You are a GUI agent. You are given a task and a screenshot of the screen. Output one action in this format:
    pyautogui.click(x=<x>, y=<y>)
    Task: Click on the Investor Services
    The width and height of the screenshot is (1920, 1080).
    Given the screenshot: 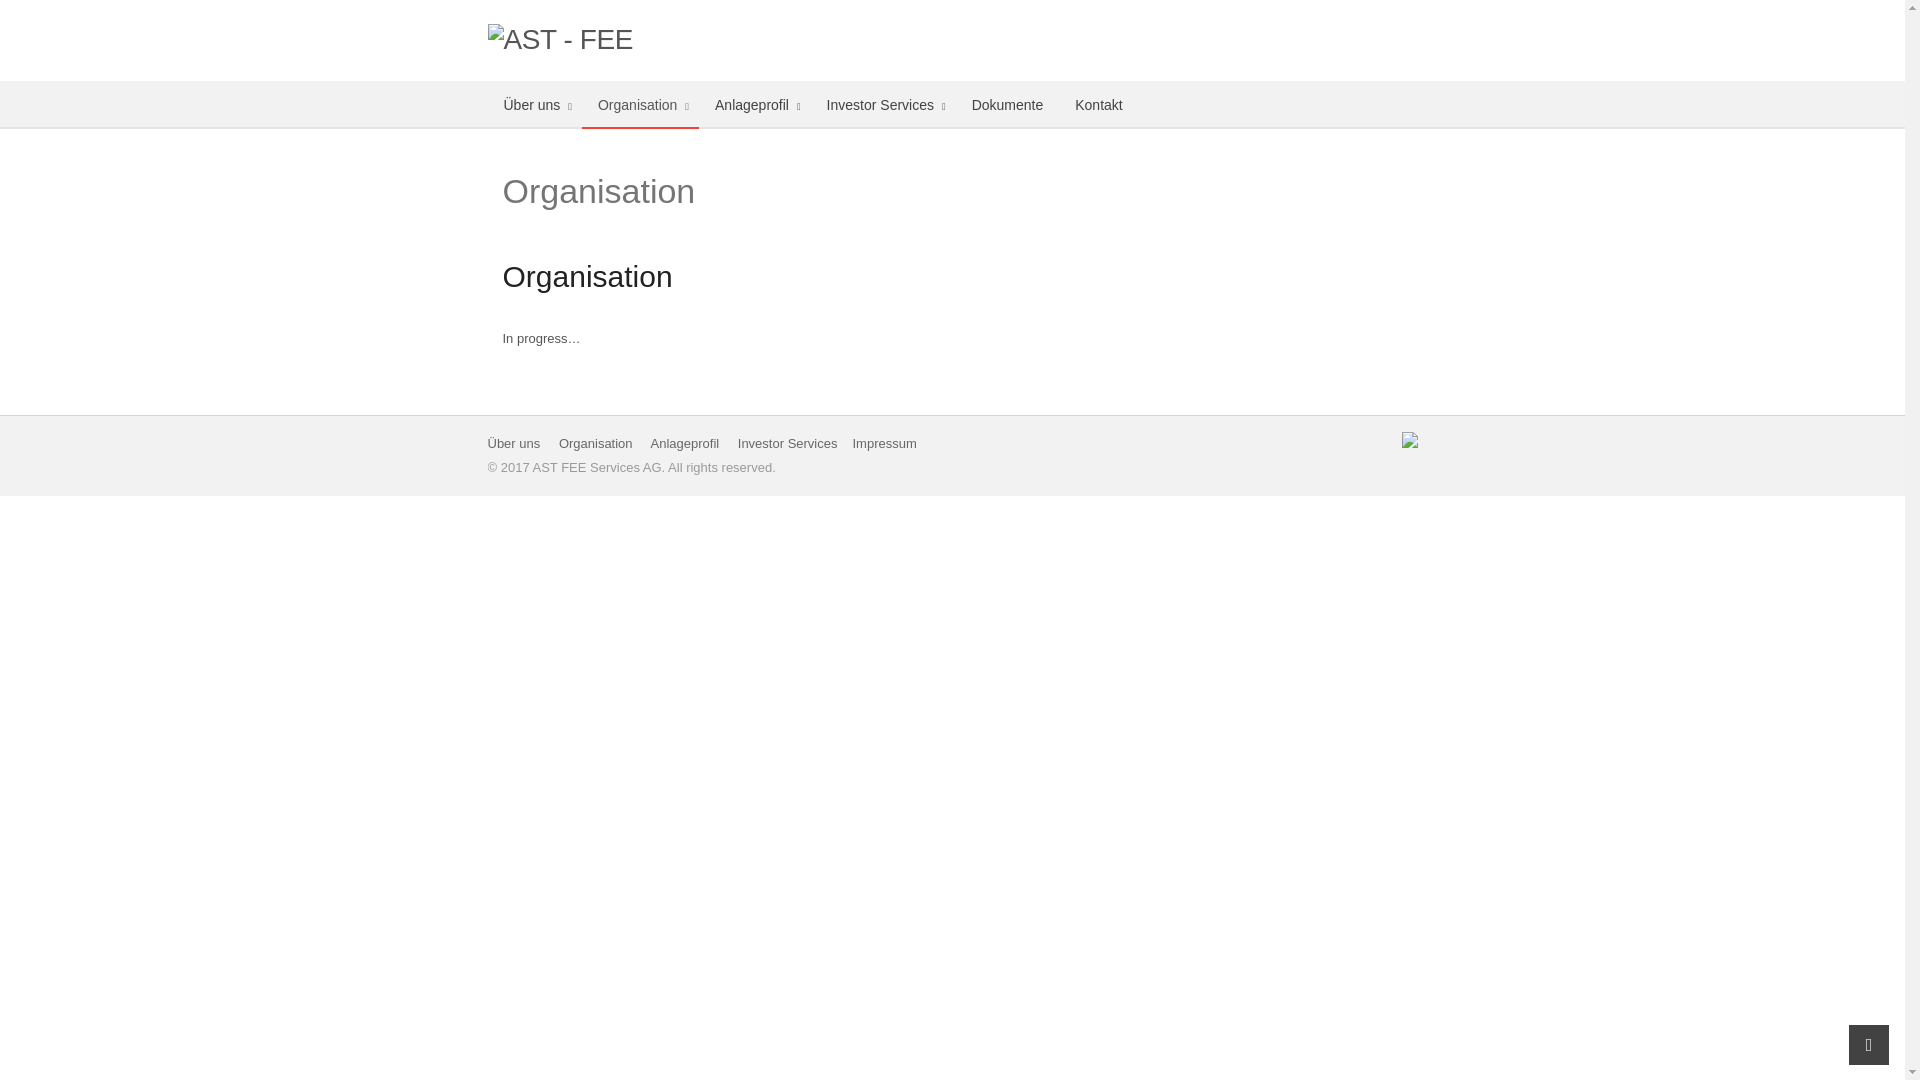 What is the action you would take?
    pyautogui.click(x=788, y=444)
    